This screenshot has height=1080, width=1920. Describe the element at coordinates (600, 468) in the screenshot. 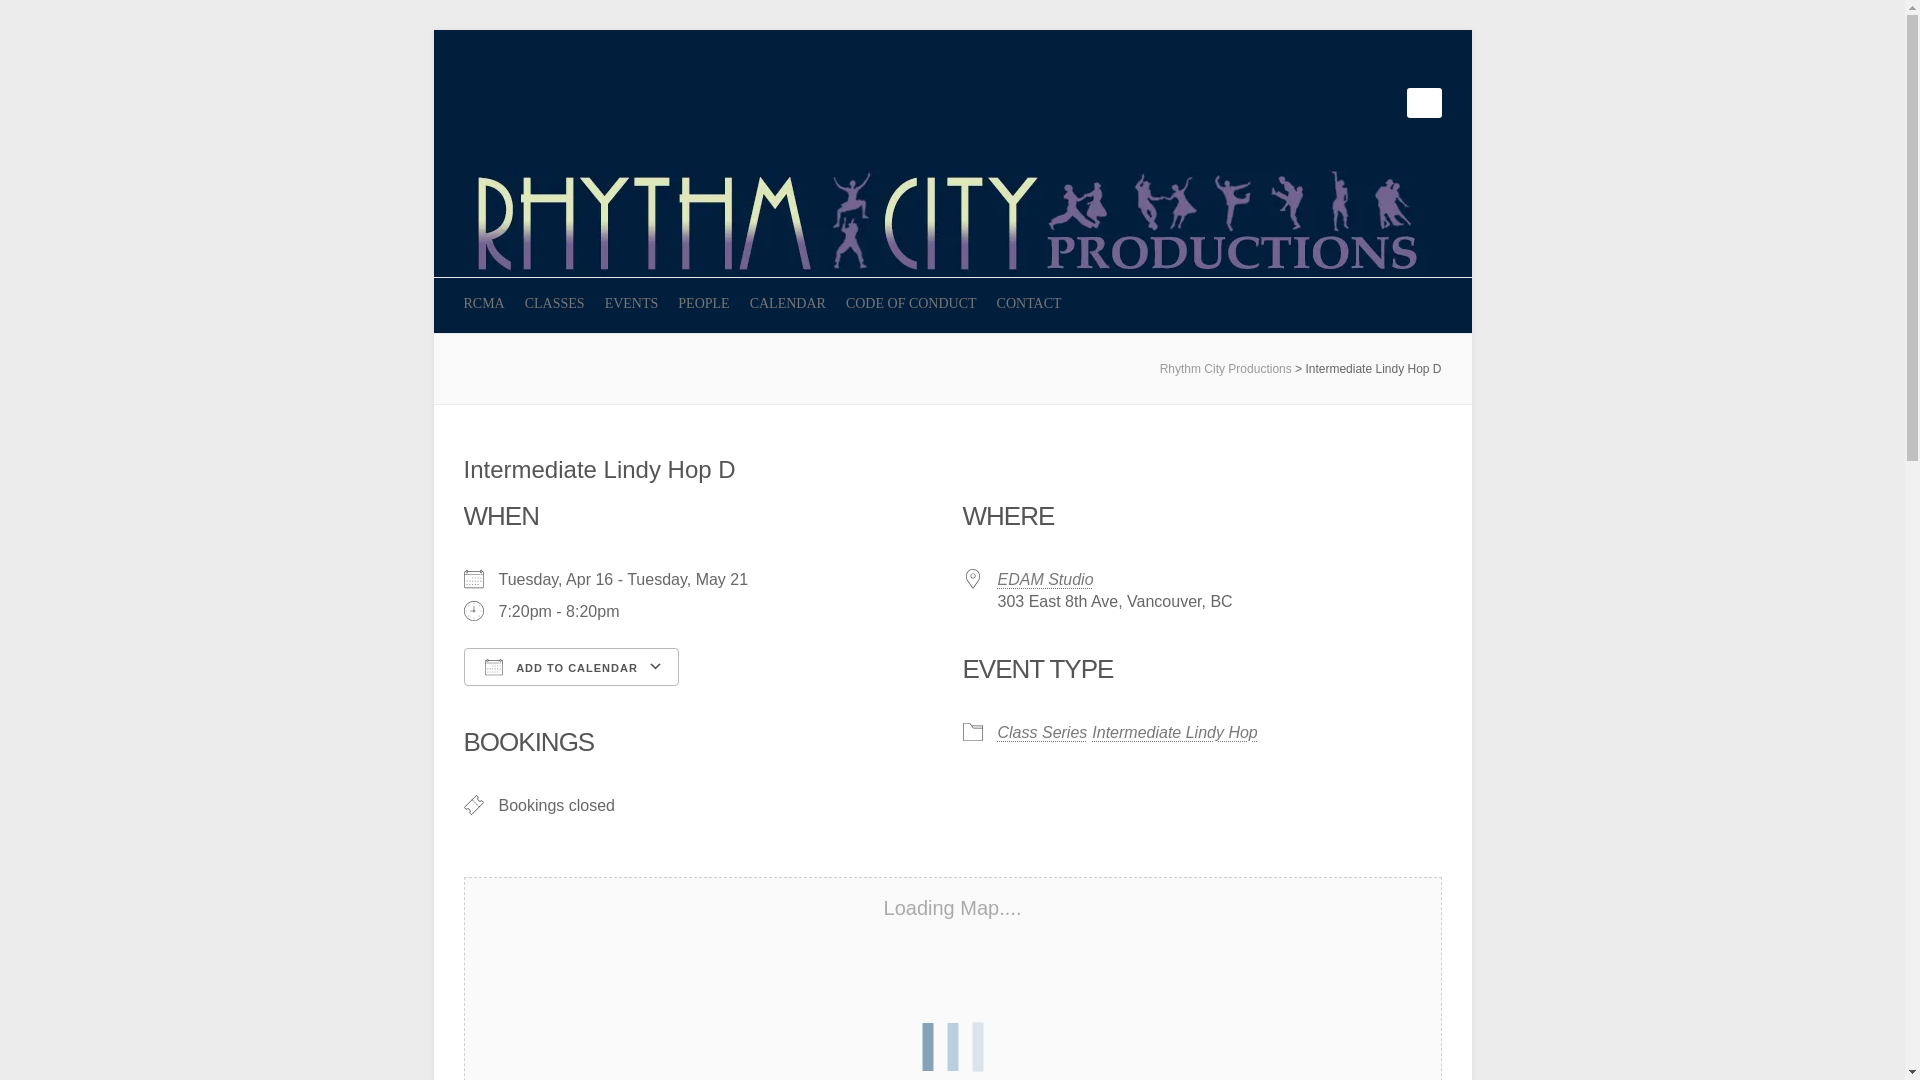

I see `Intermediate Lindy Hop D` at that location.